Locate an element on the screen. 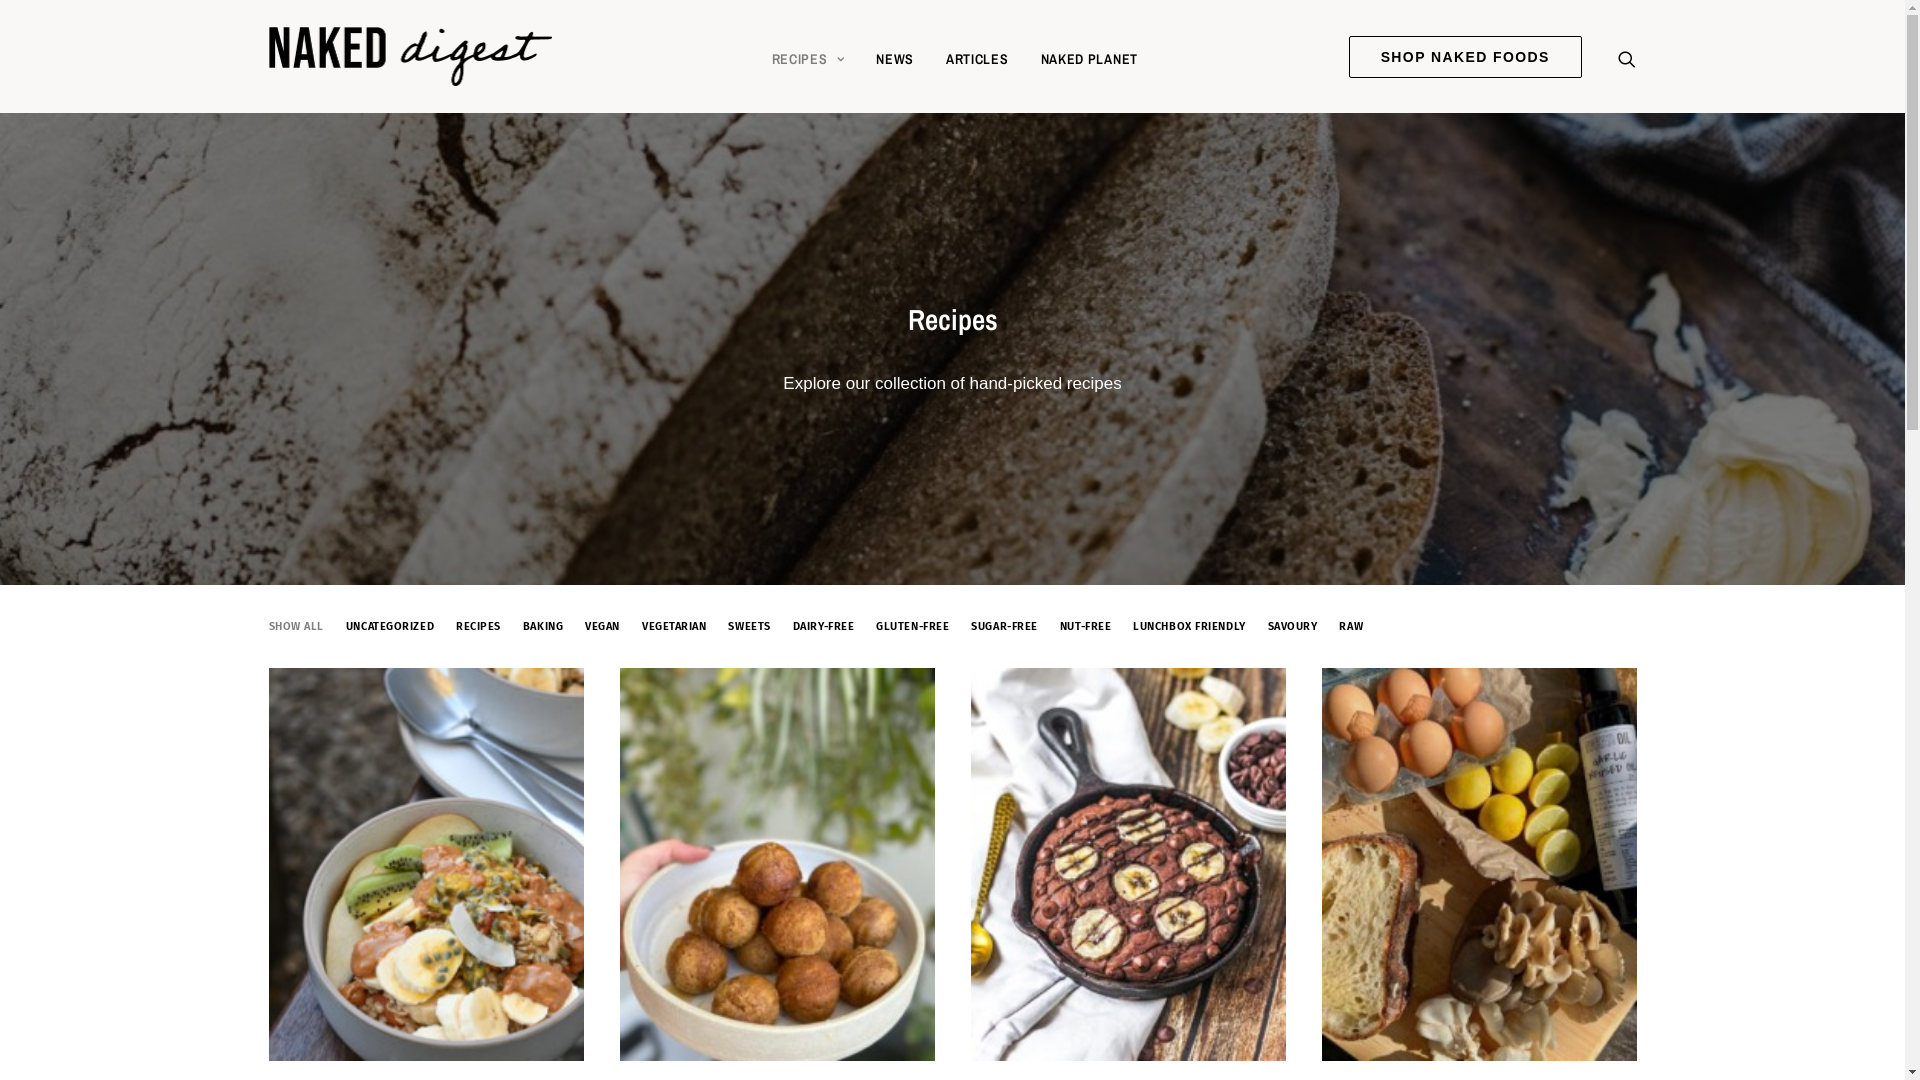 This screenshot has width=1920, height=1080. RECIPES is located at coordinates (808, 56).